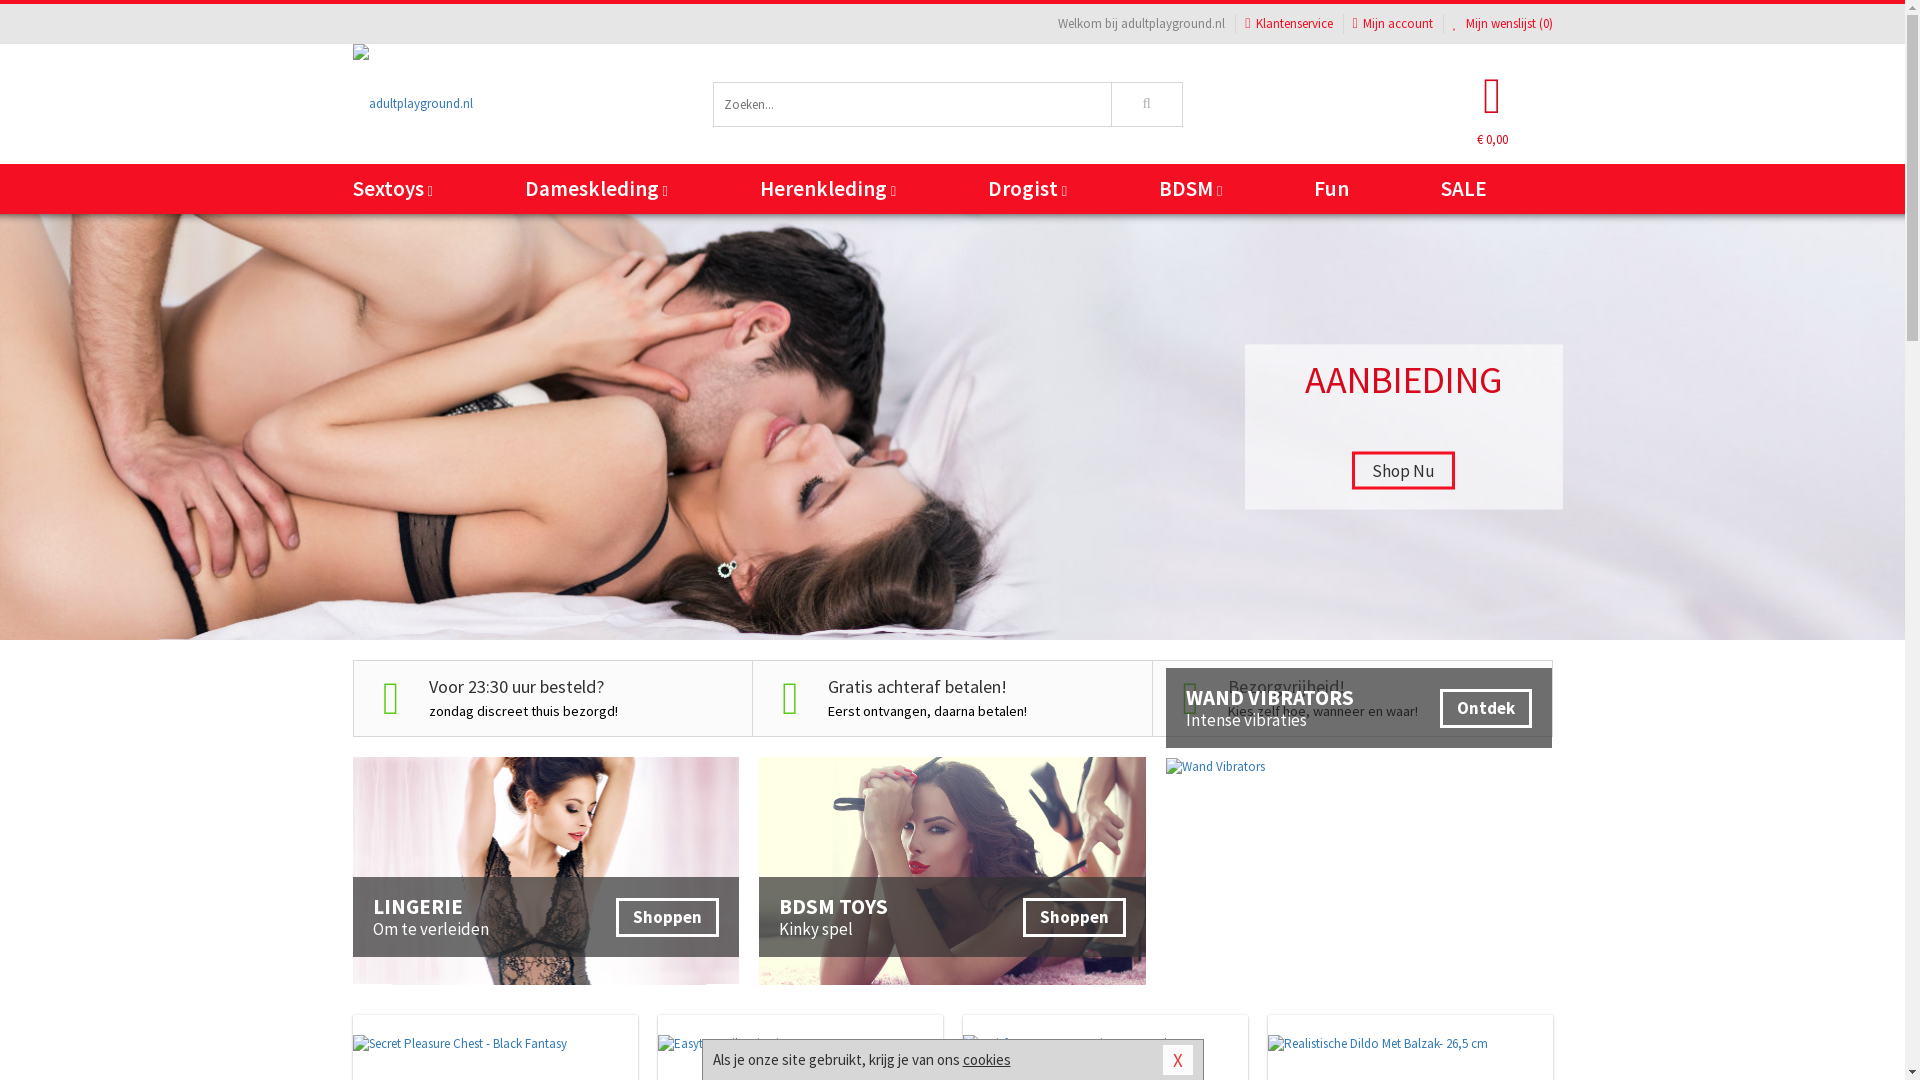 The height and width of the screenshot is (1080, 1920). Describe the element at coordinates (1392, 24) in the screenshot. I see `Mijn account` at that location.